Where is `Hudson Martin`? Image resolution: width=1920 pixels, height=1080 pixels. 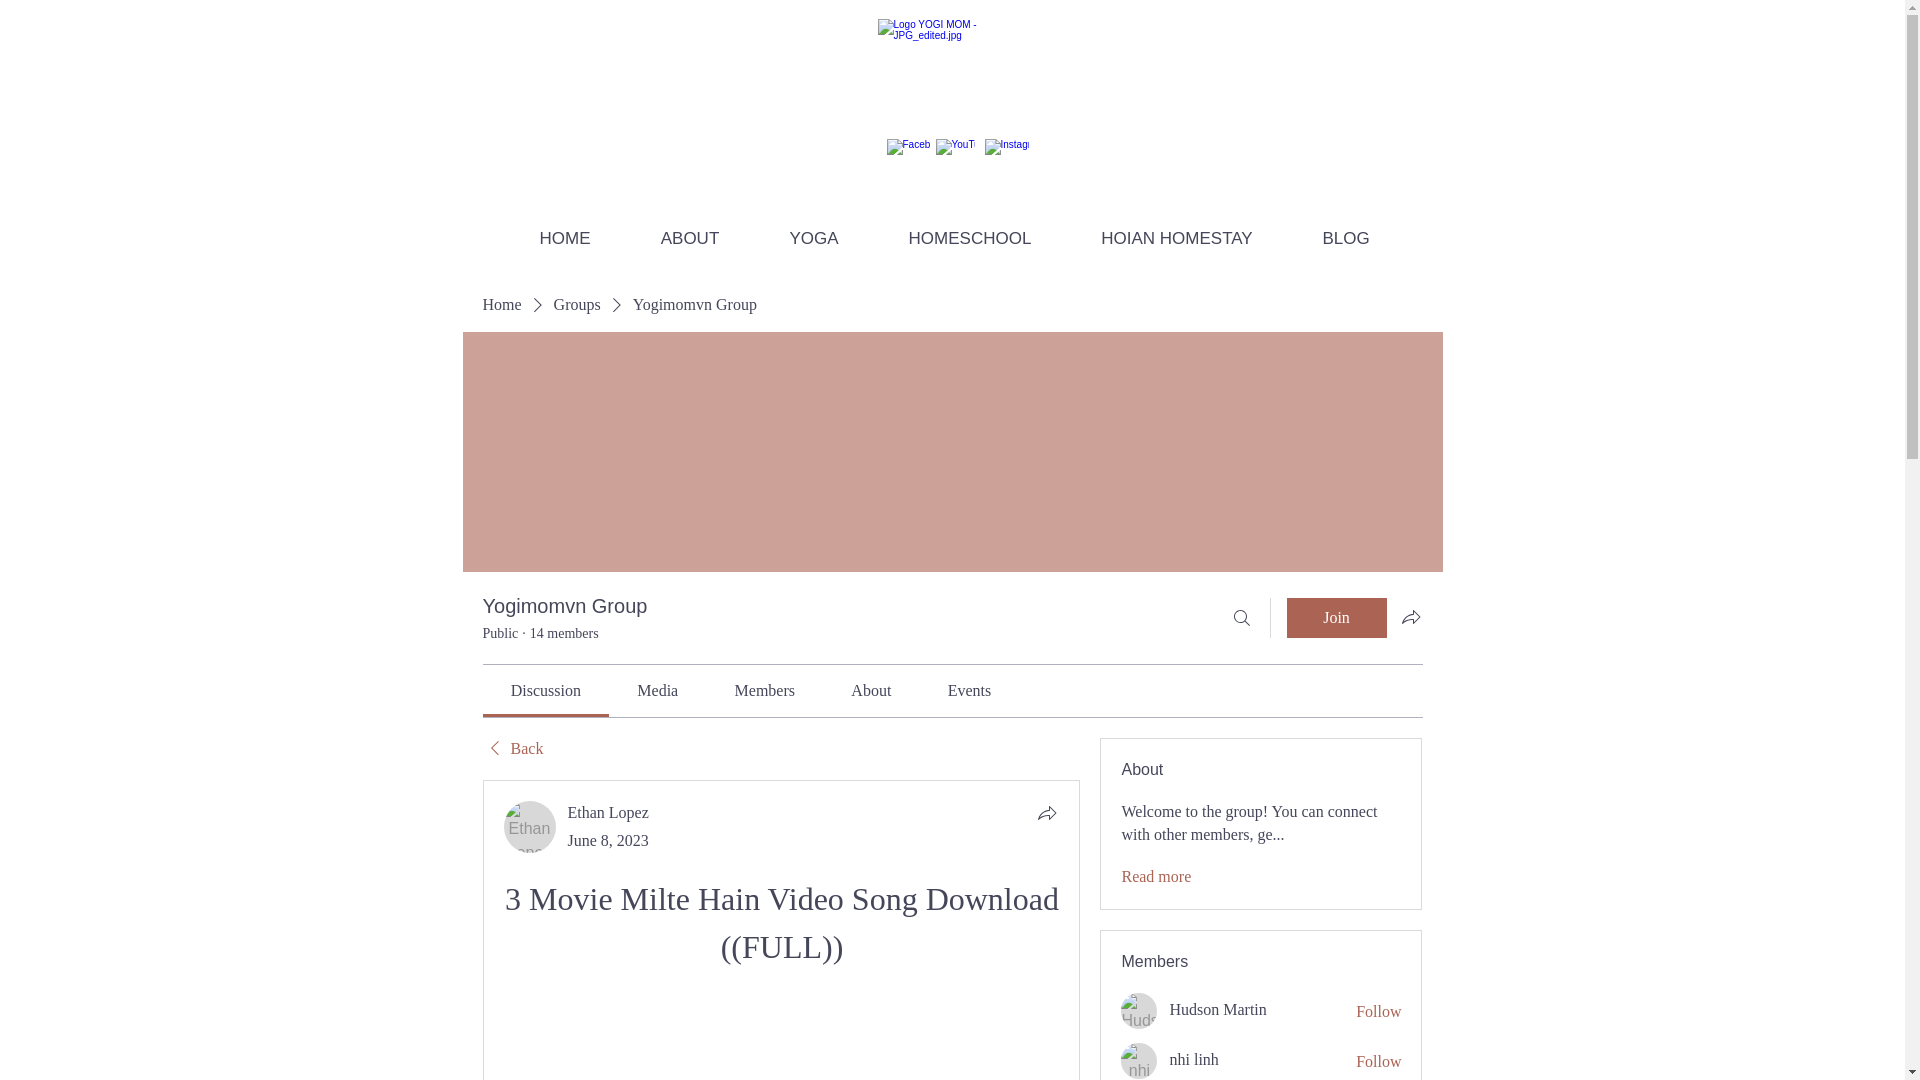 Hudson Martin is located at coordinates (1139, 1010).